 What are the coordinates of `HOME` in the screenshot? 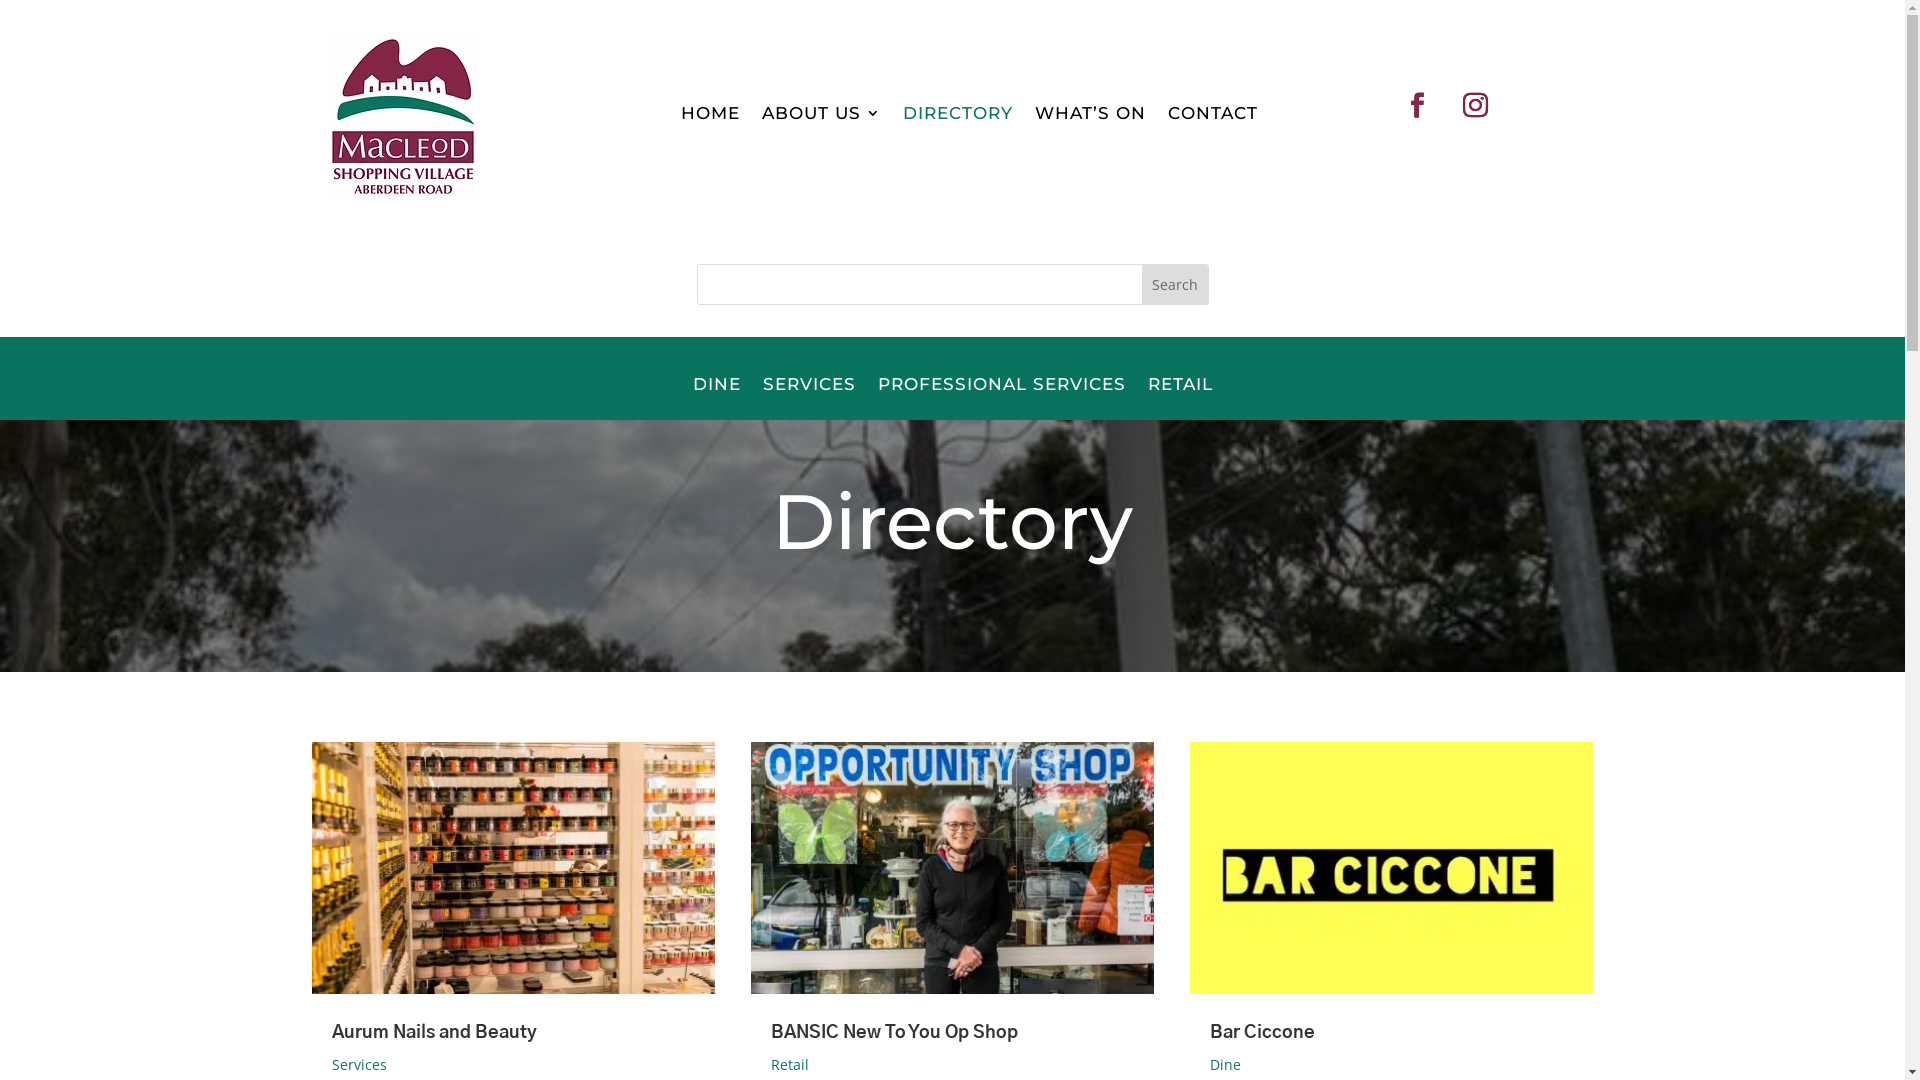 It's located at (710, 117).